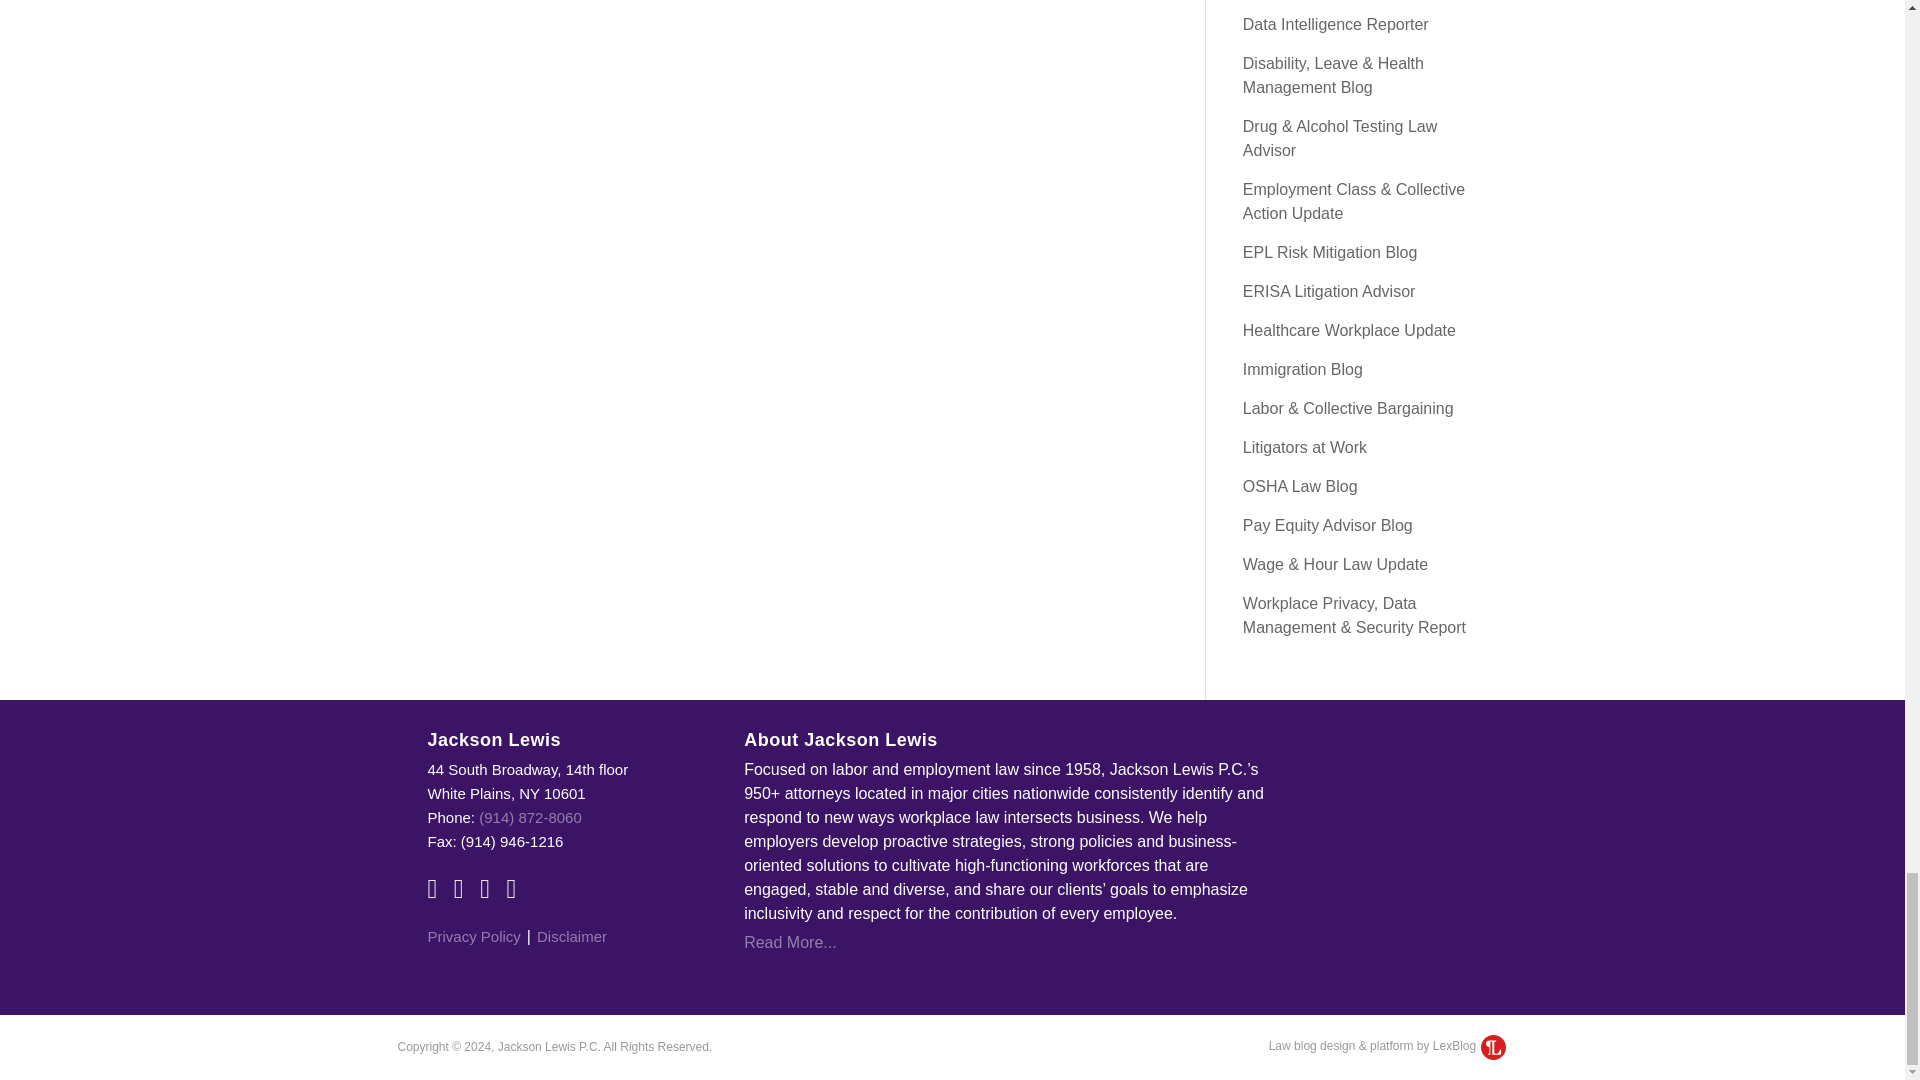 This screenshot has height=1080, width=1920. What do you see at coordinates (1335, 24) in the screenshot?
I see `data-intelligence-reporter` at bounding box center [1335, 24].